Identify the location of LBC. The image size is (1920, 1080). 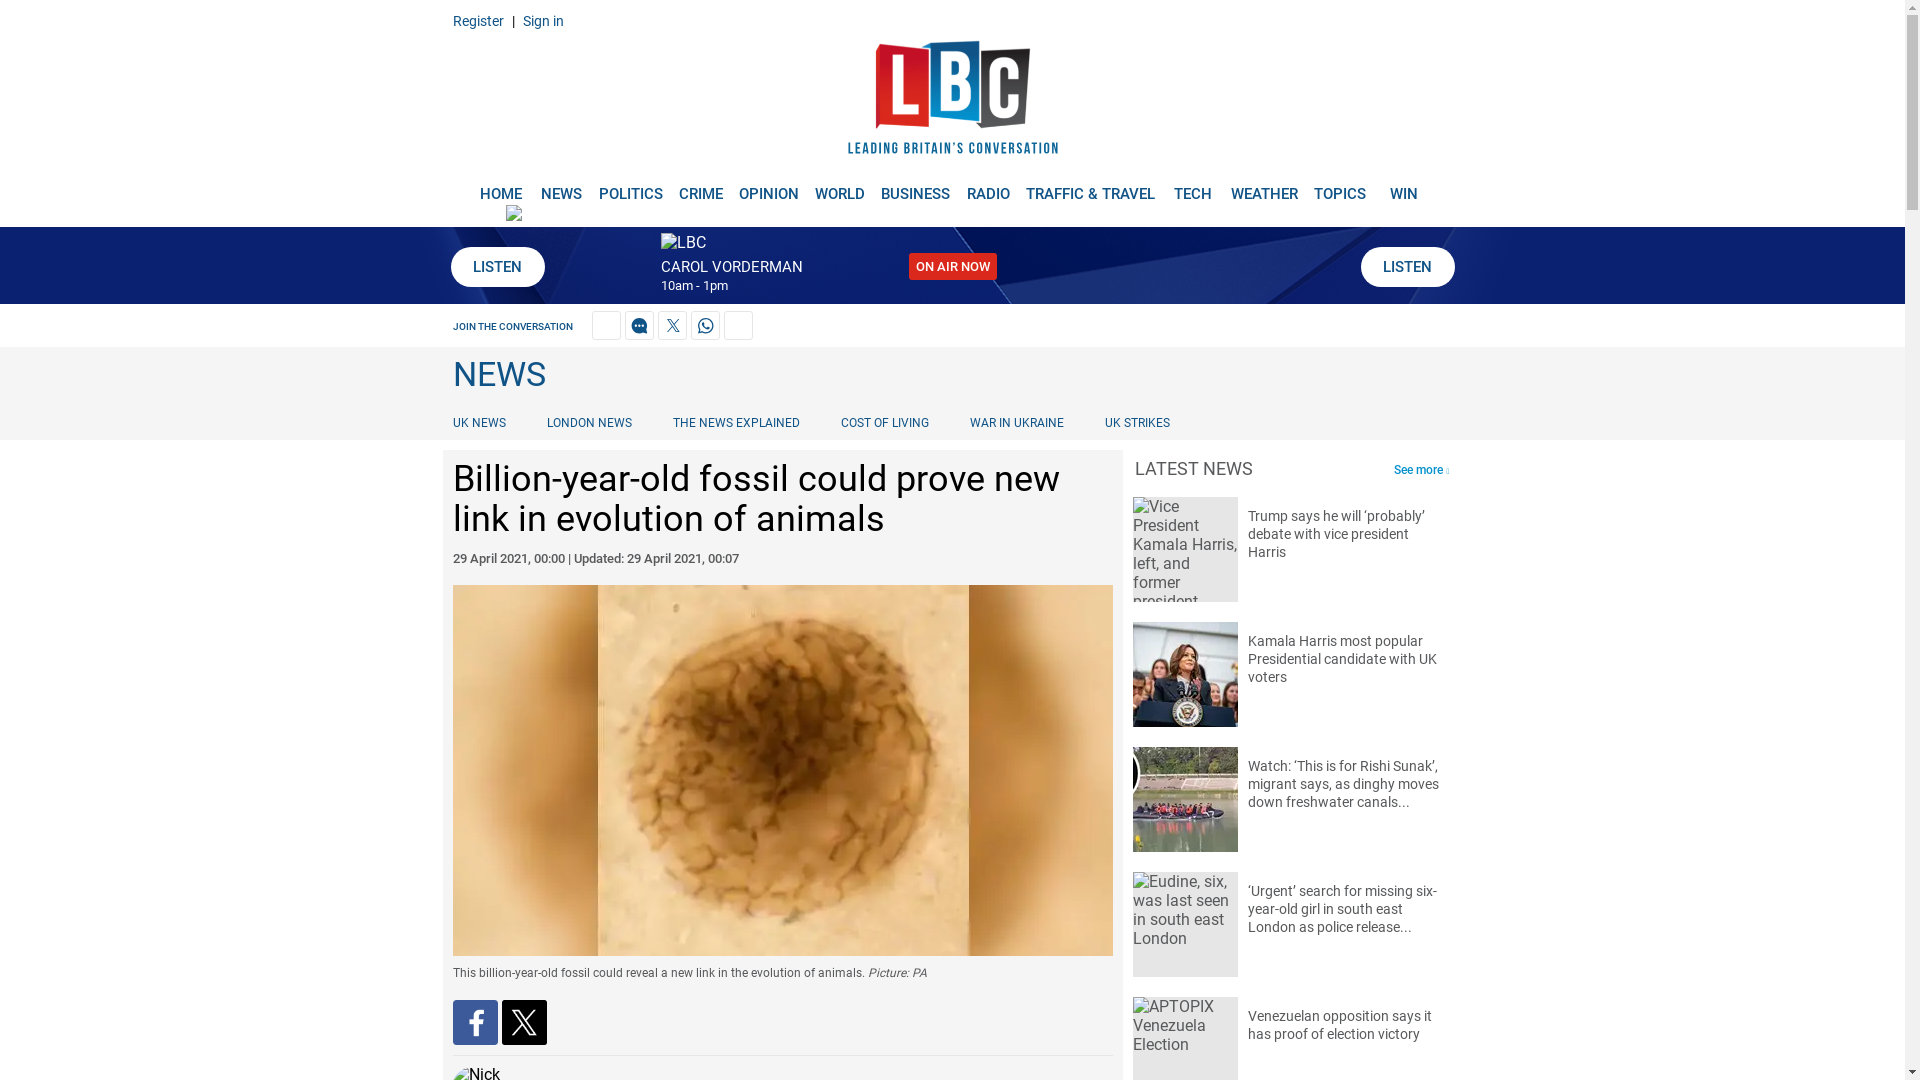
(952, 102).